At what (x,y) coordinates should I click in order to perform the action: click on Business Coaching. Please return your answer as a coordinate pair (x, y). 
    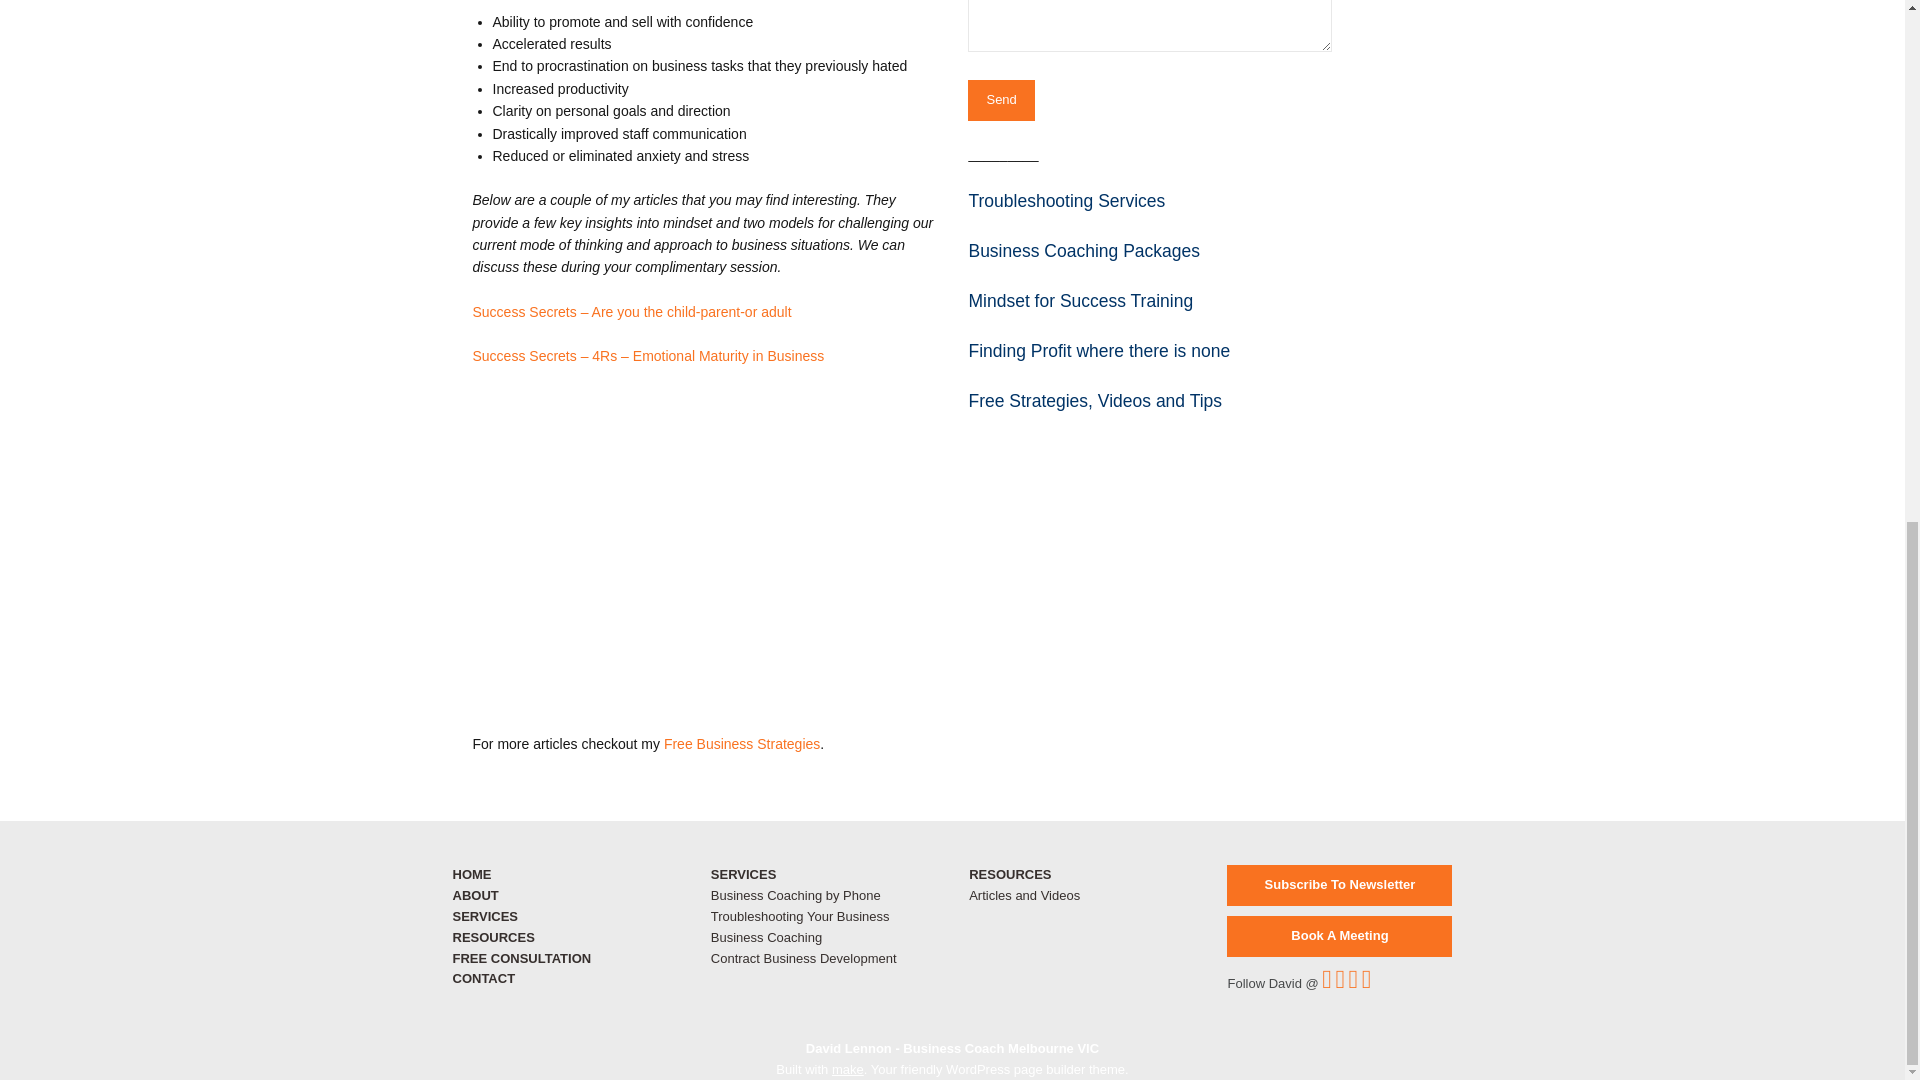
    Looking at the image, I should click on (766, 937).